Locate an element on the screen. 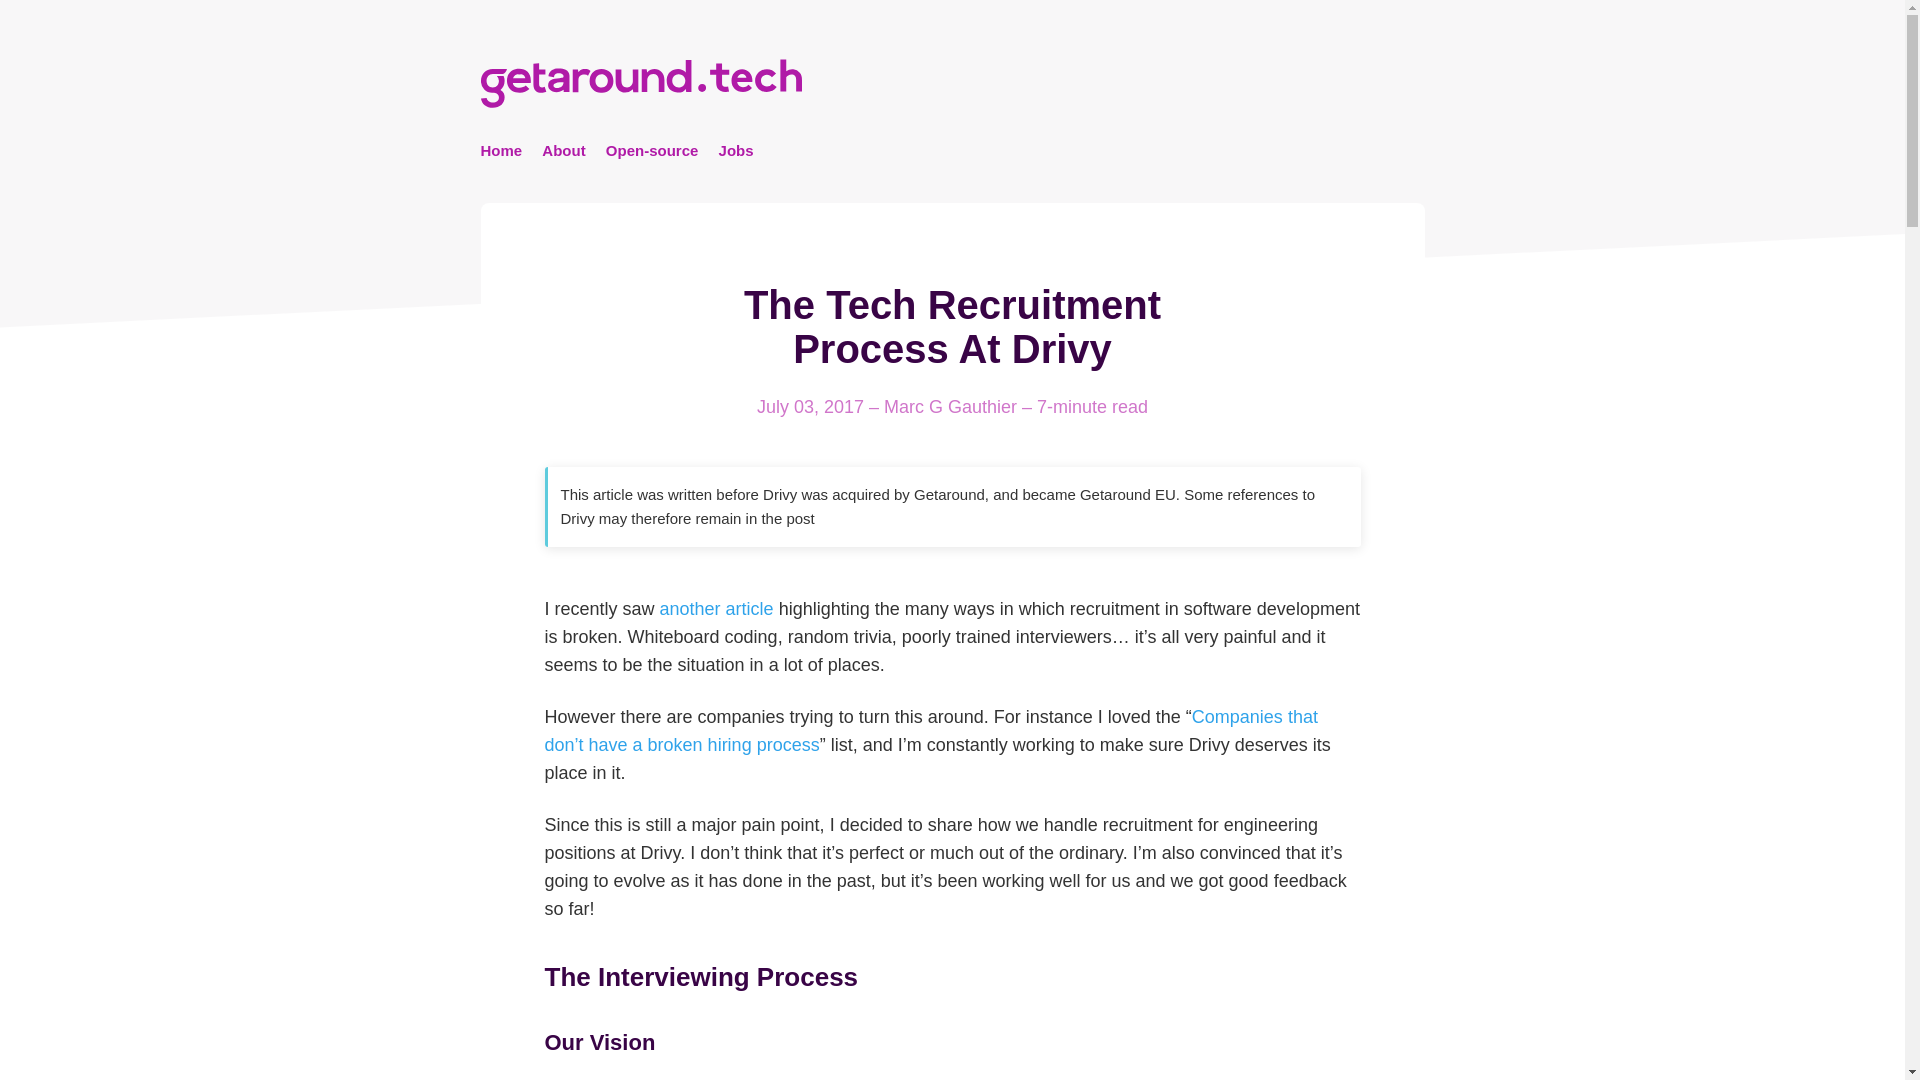 Image resolution: width=1920 pixels, height=1080 pixels. About is located at coordinates (563, 152).